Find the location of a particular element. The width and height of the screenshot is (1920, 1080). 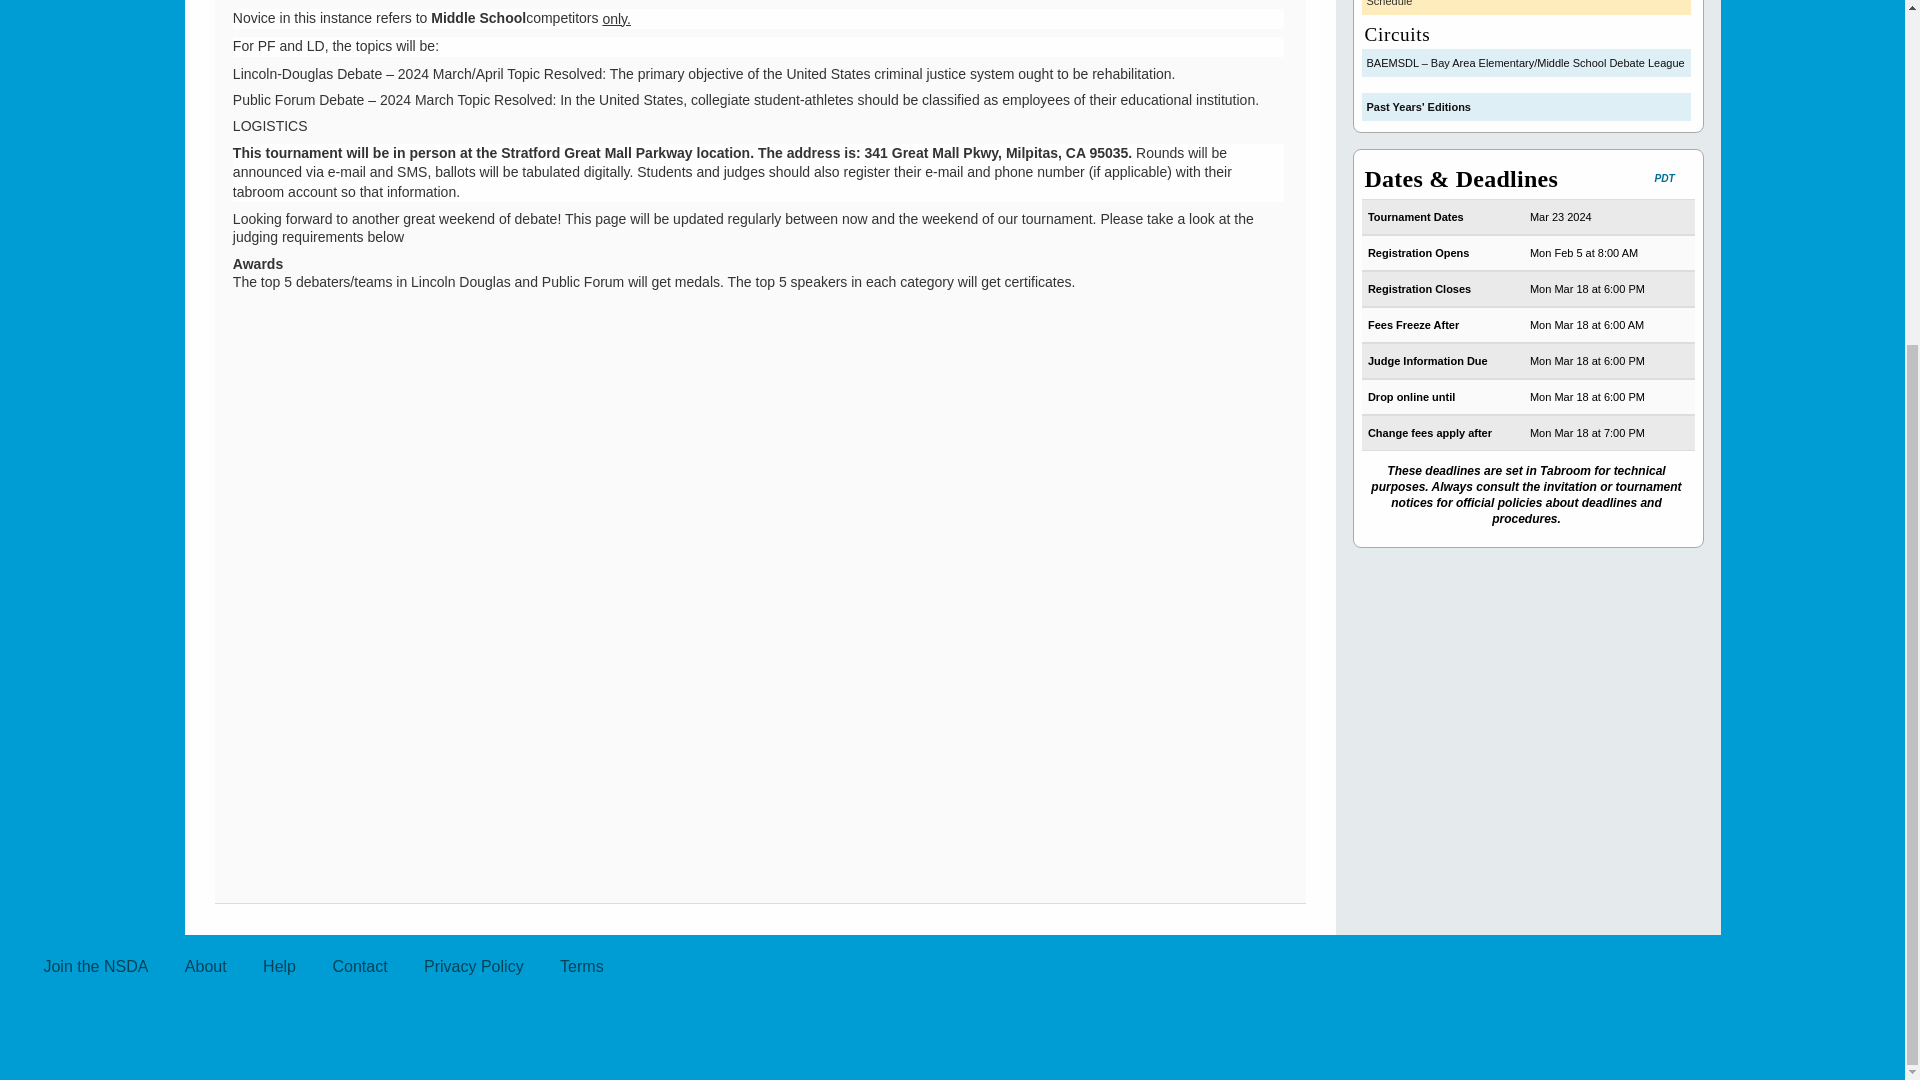

Terms is located at coordinates (582, 966).